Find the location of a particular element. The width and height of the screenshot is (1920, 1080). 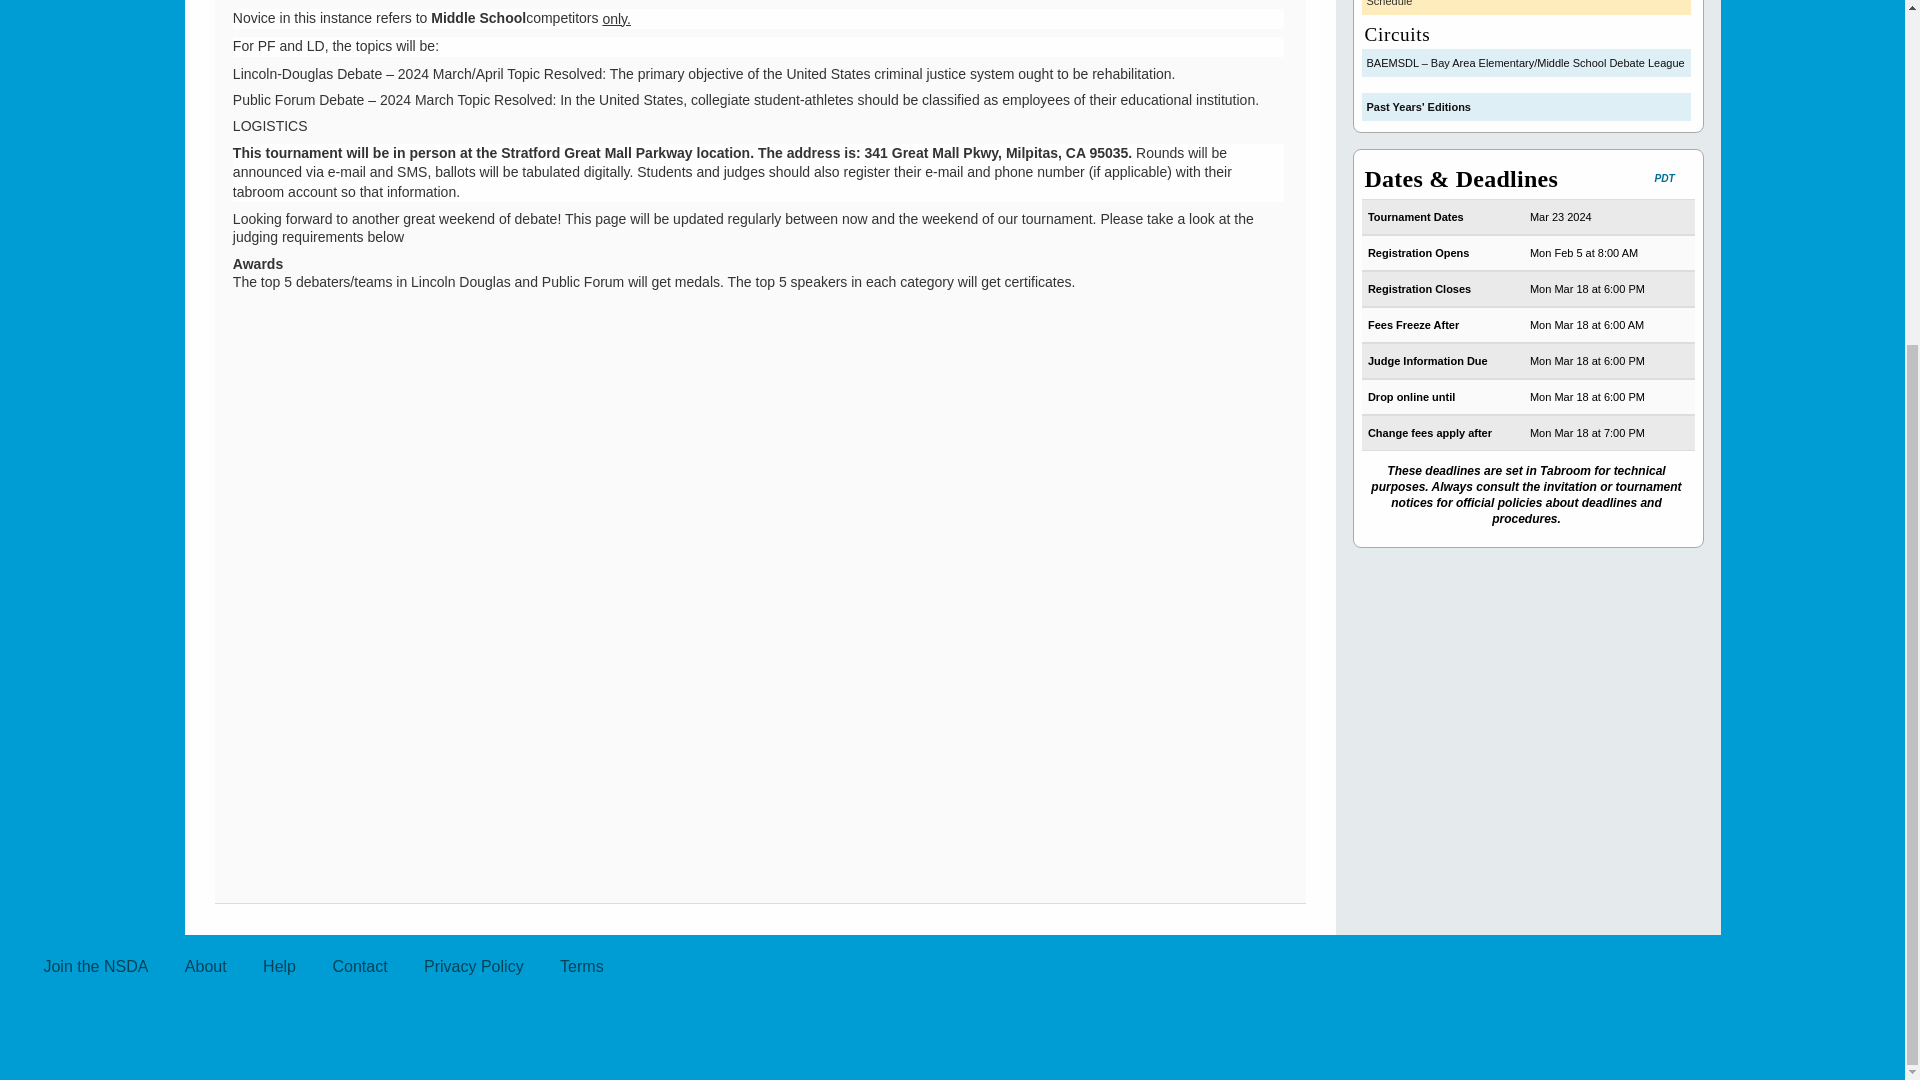

Terms is located at coordinates (582, 966).